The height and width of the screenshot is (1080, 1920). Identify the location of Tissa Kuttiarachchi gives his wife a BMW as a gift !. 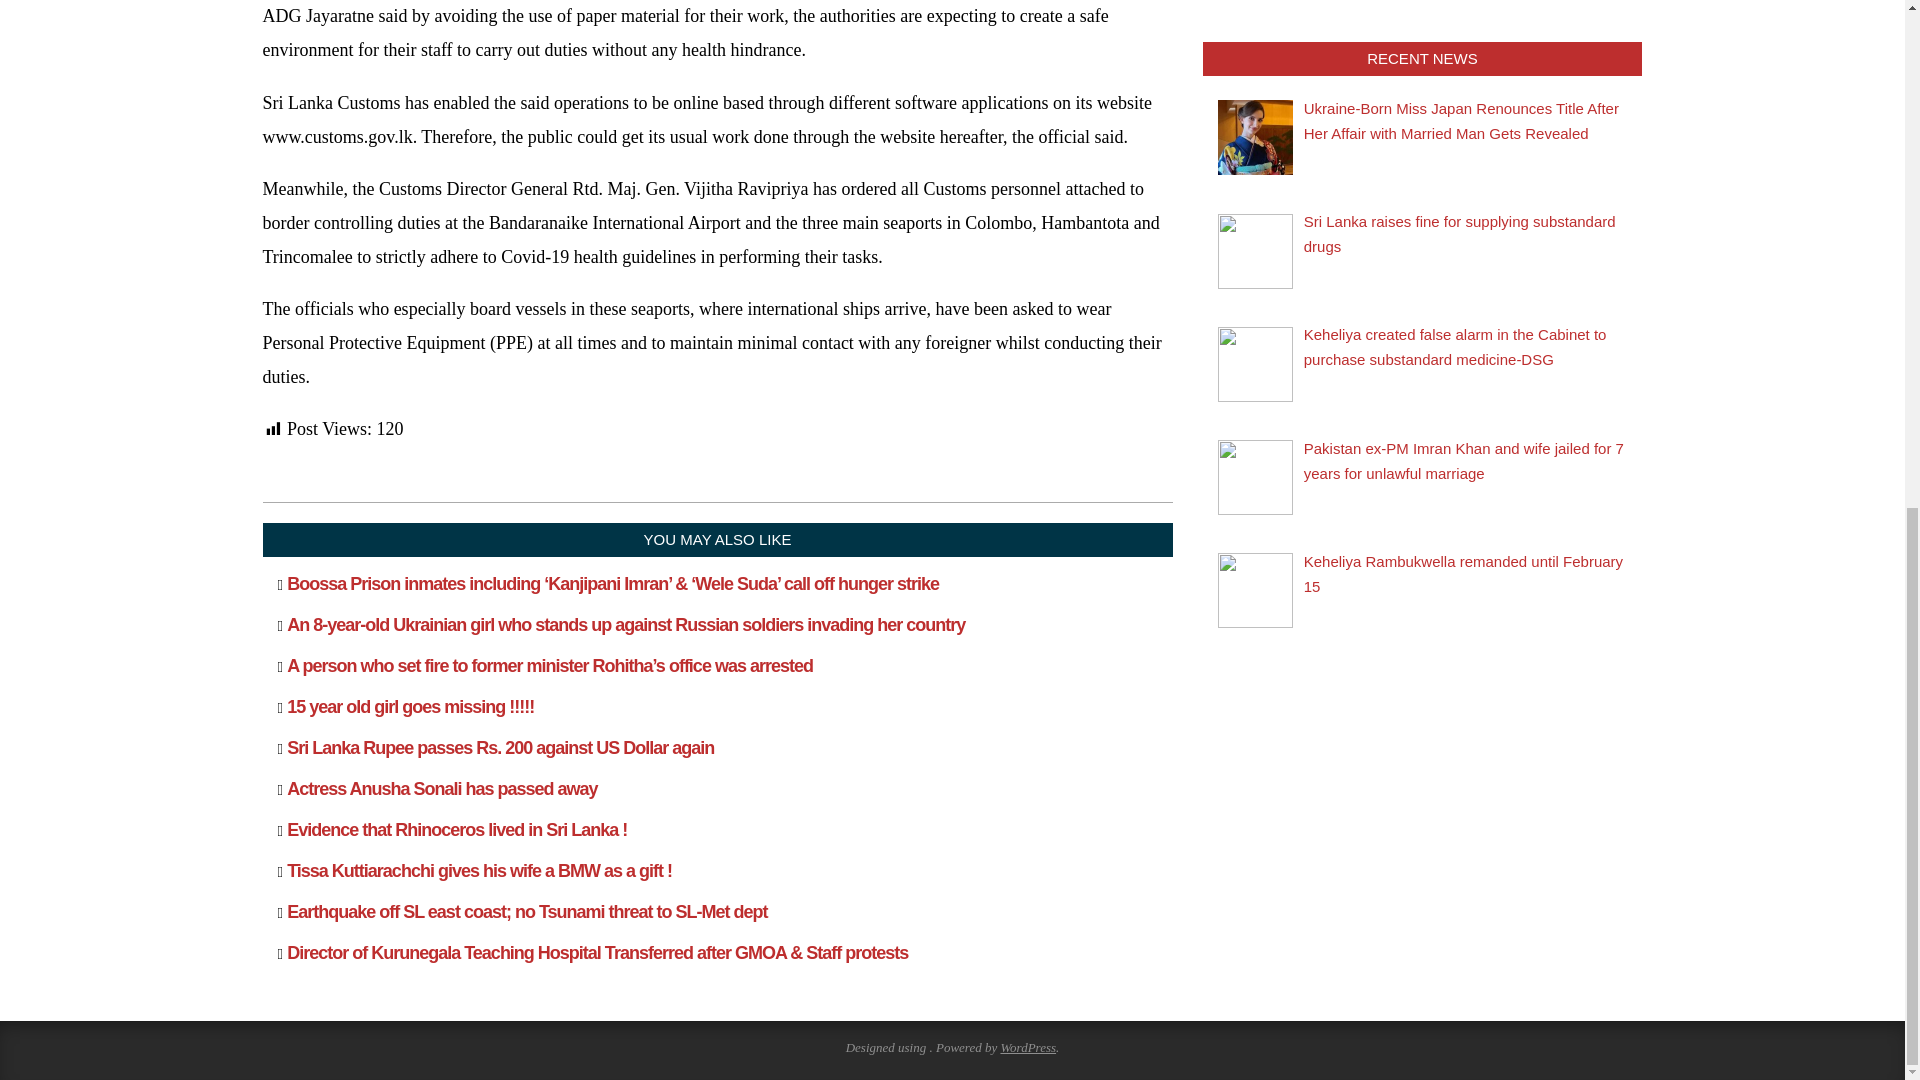
(479, 870).